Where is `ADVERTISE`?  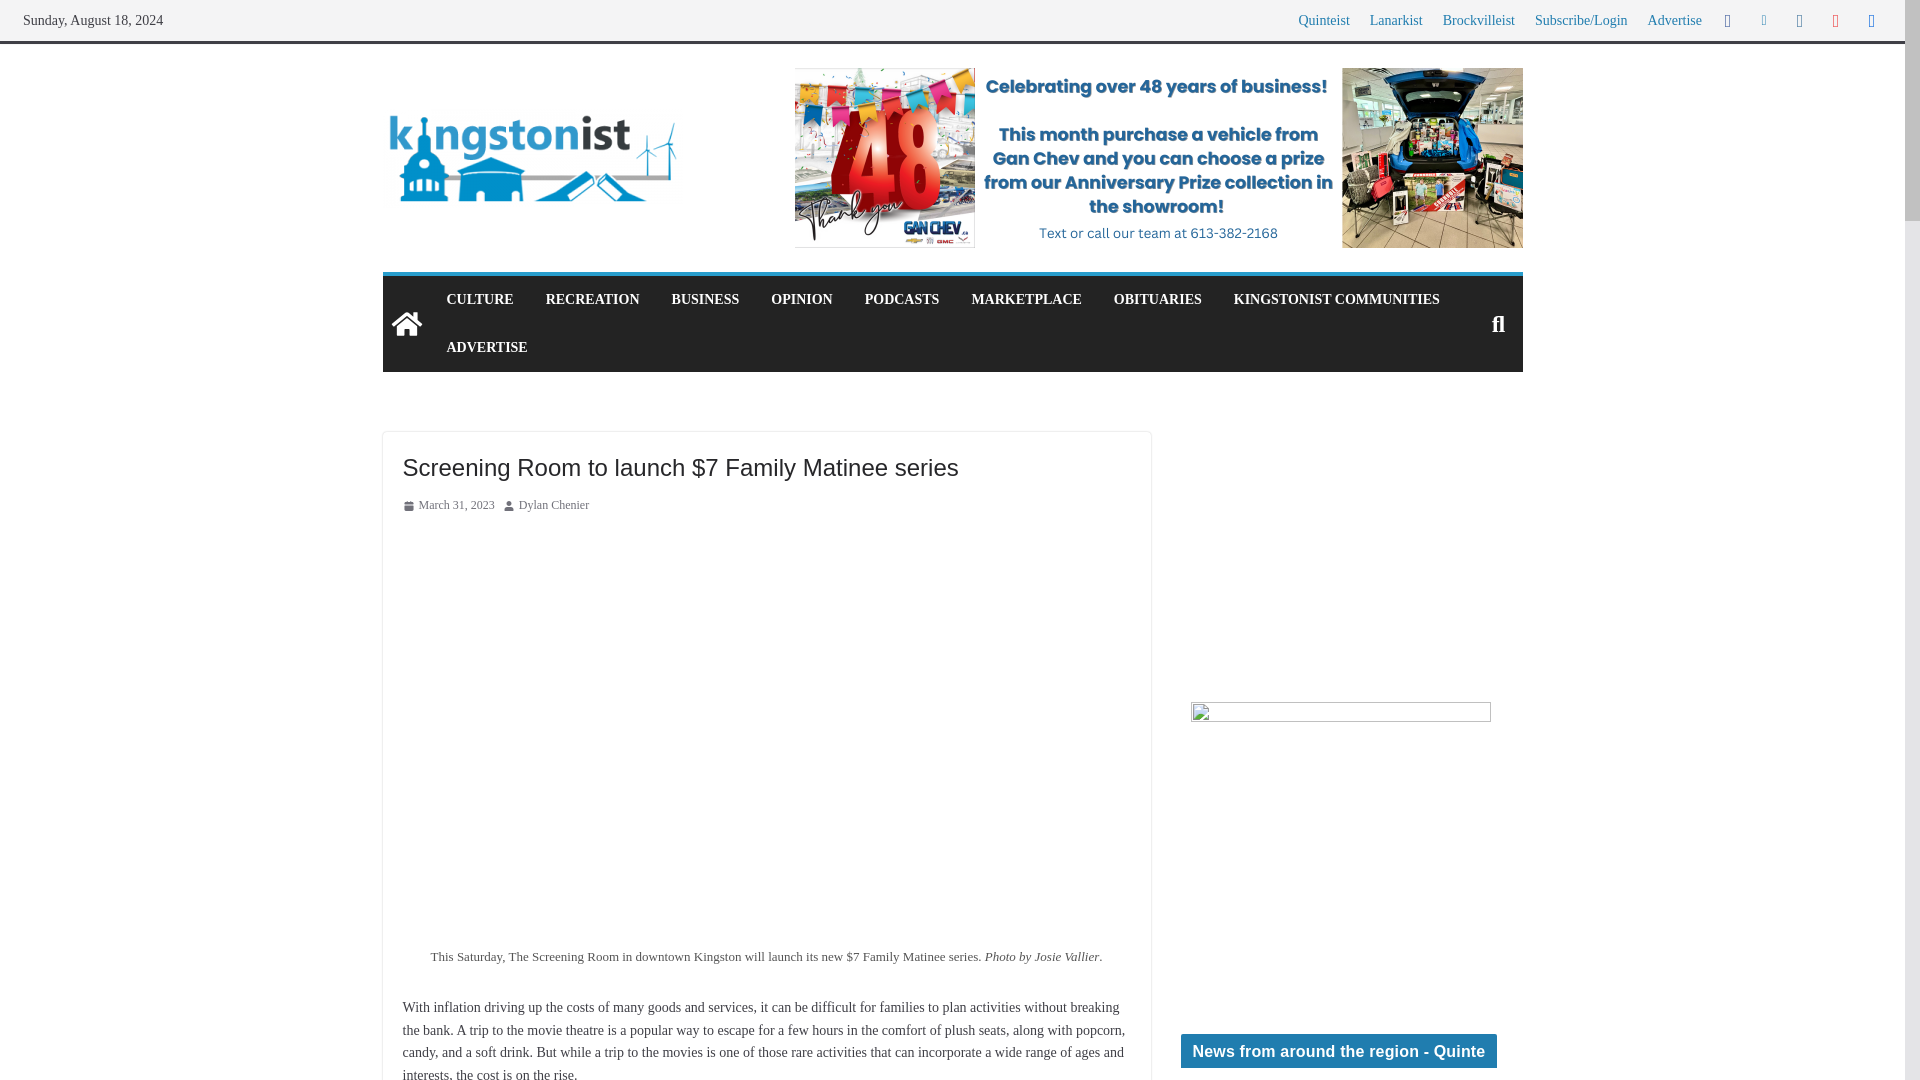 ADVERTISE is located at coordinates (486, 347).